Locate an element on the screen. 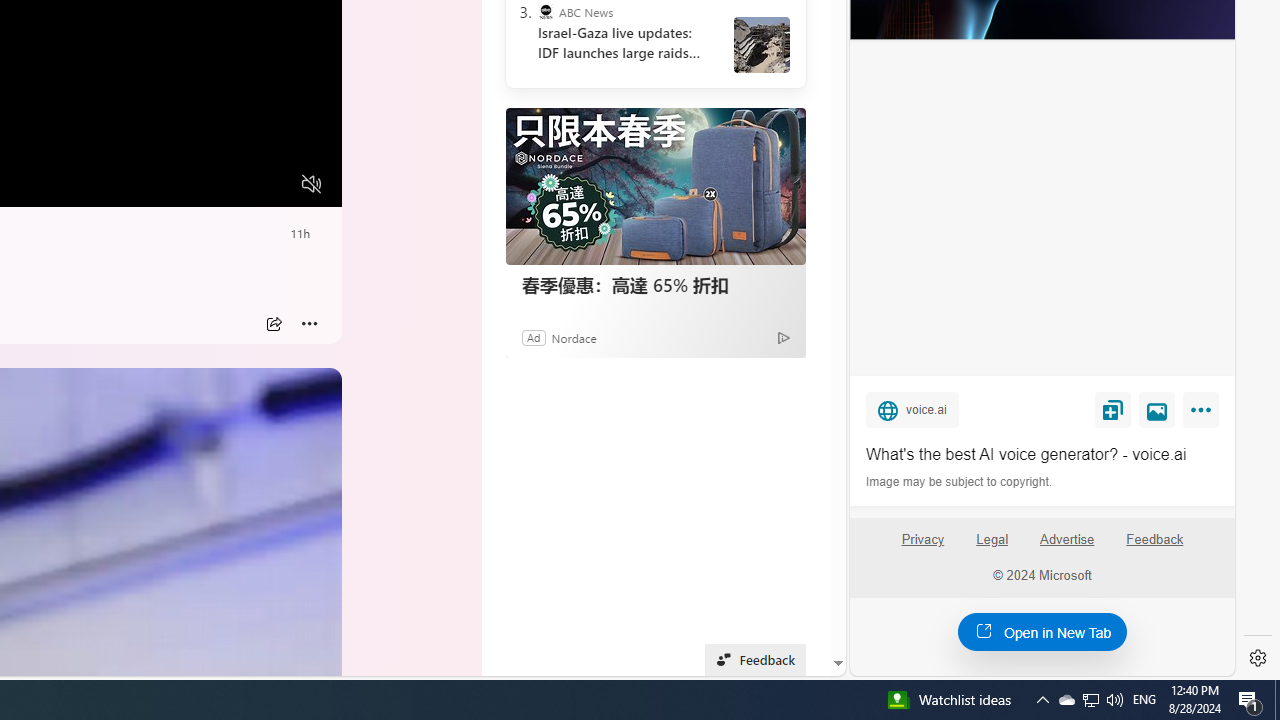 This screenshot has width=1280, height=720. Legal is located at coordinates (992, 540).